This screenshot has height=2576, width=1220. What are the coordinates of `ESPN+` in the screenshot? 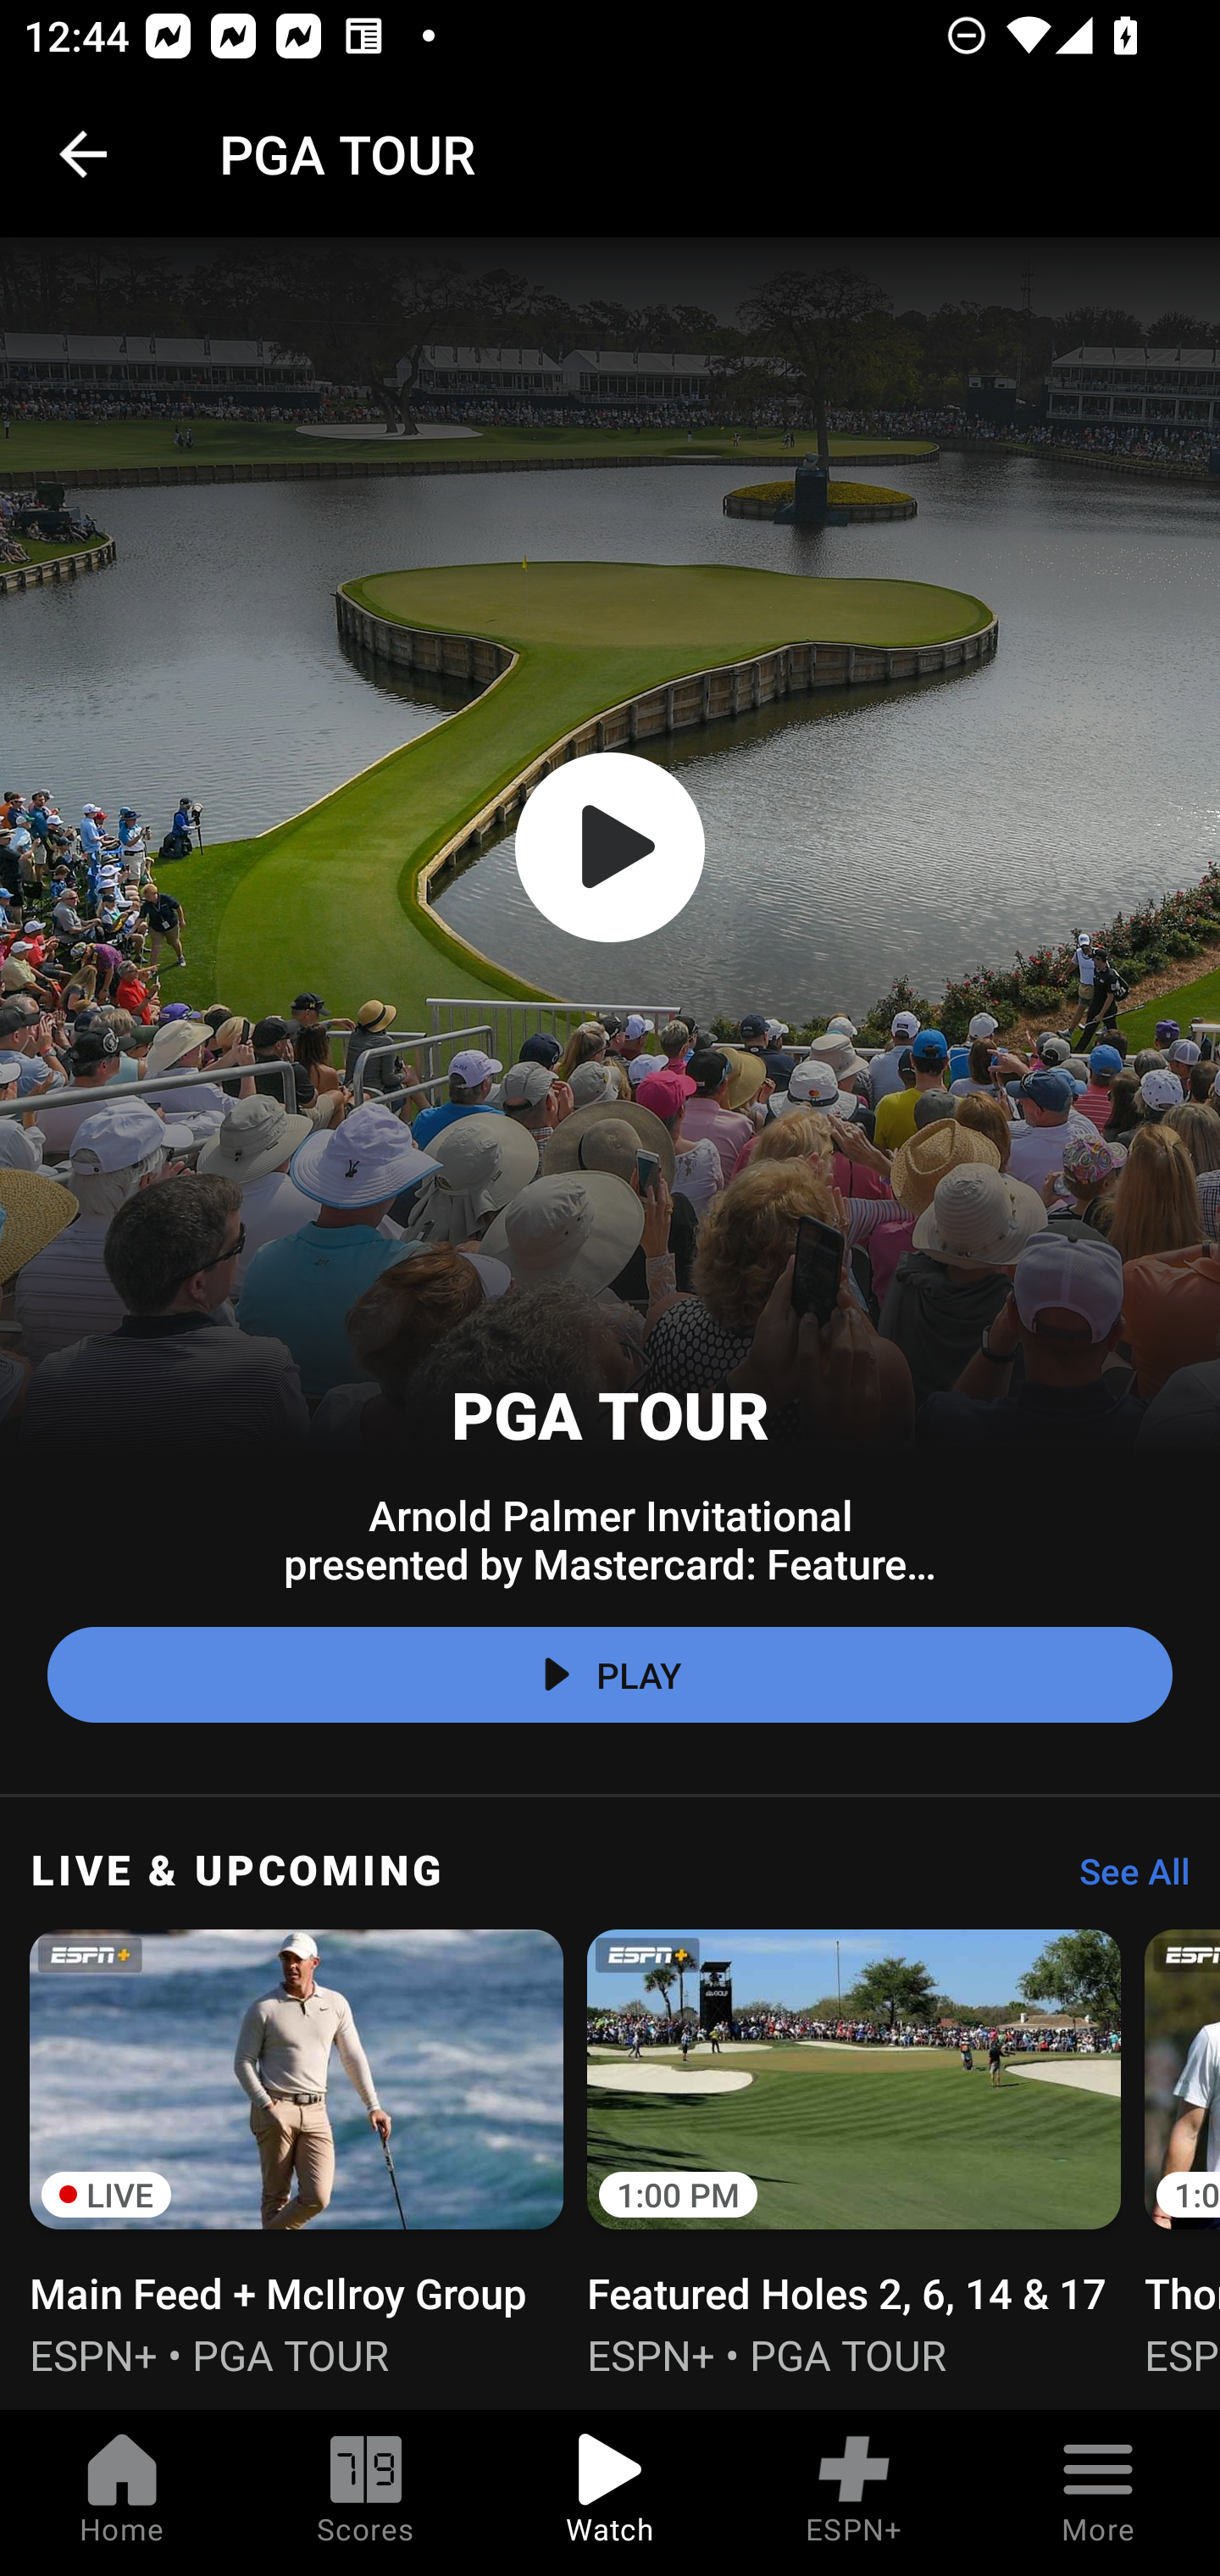 It's located at (854, 2493).